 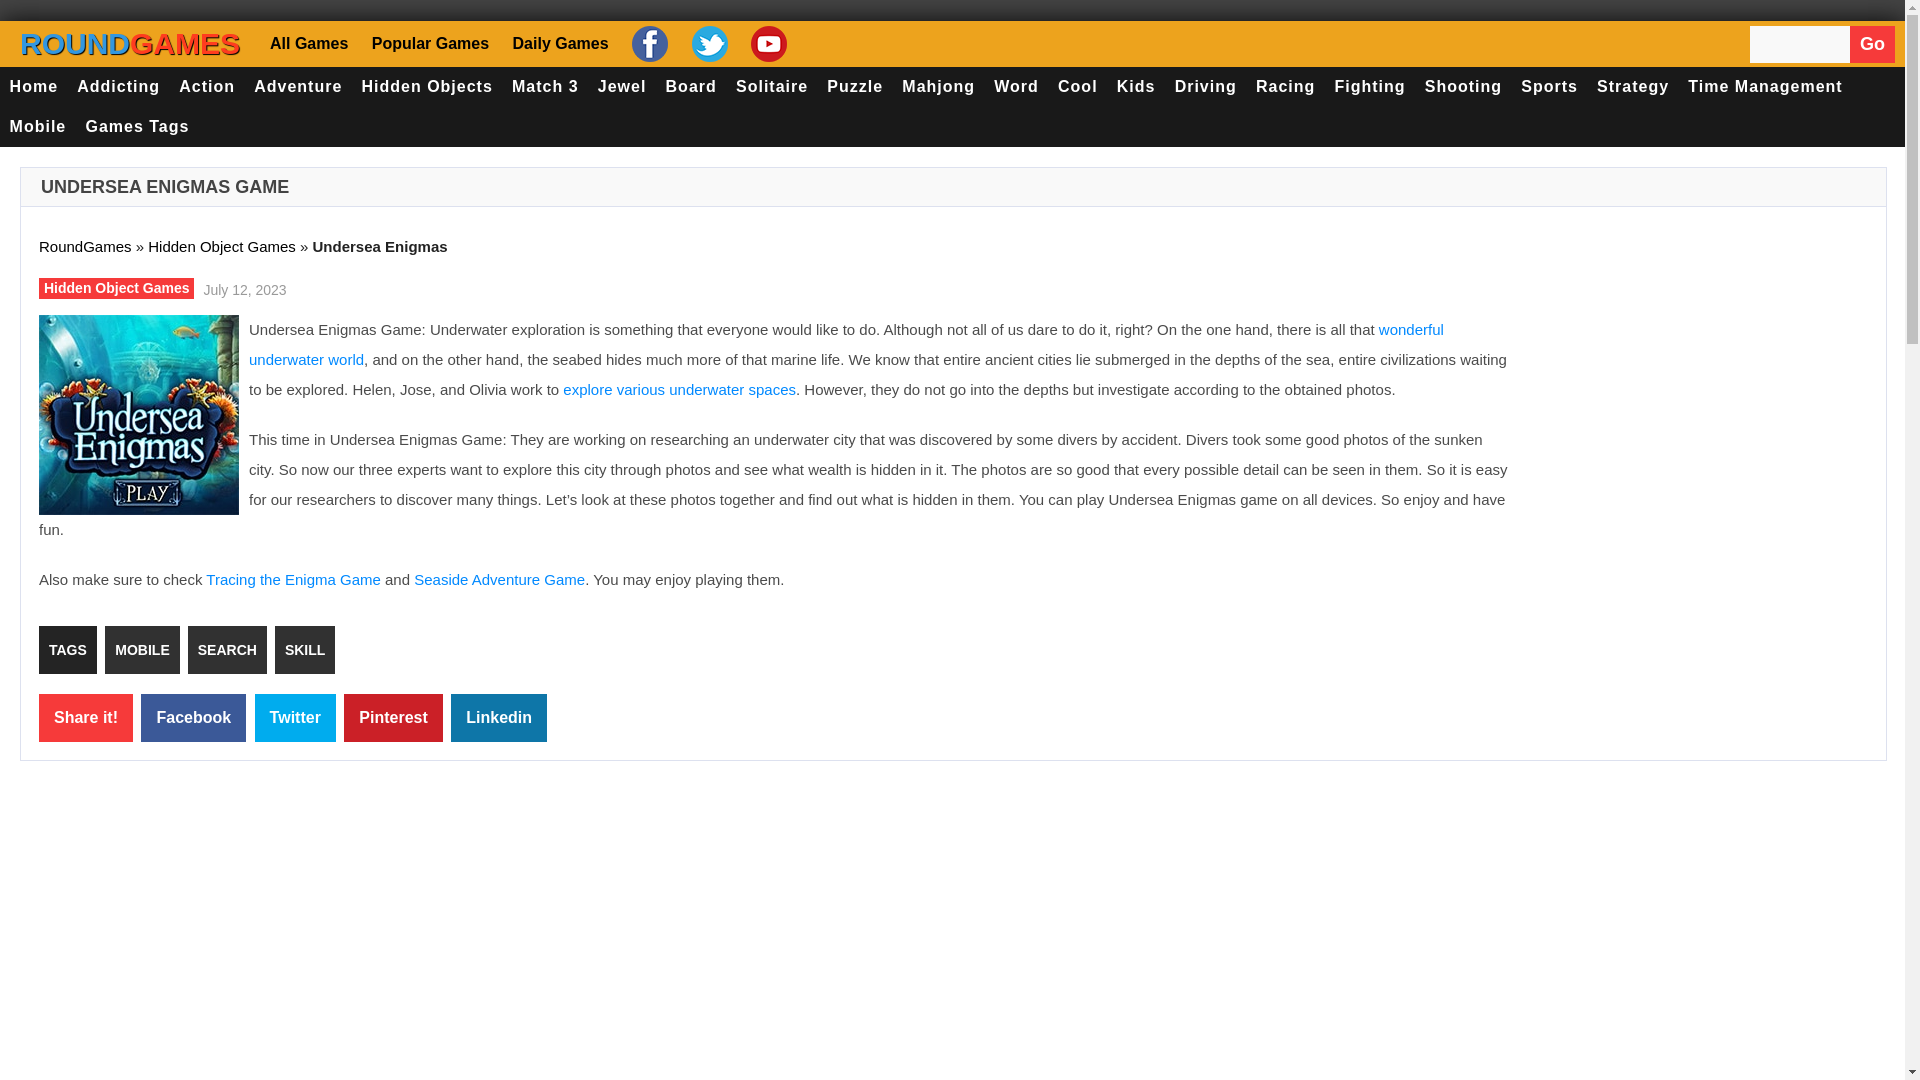 I want to click on Adventure, so click(x=298, y=86).